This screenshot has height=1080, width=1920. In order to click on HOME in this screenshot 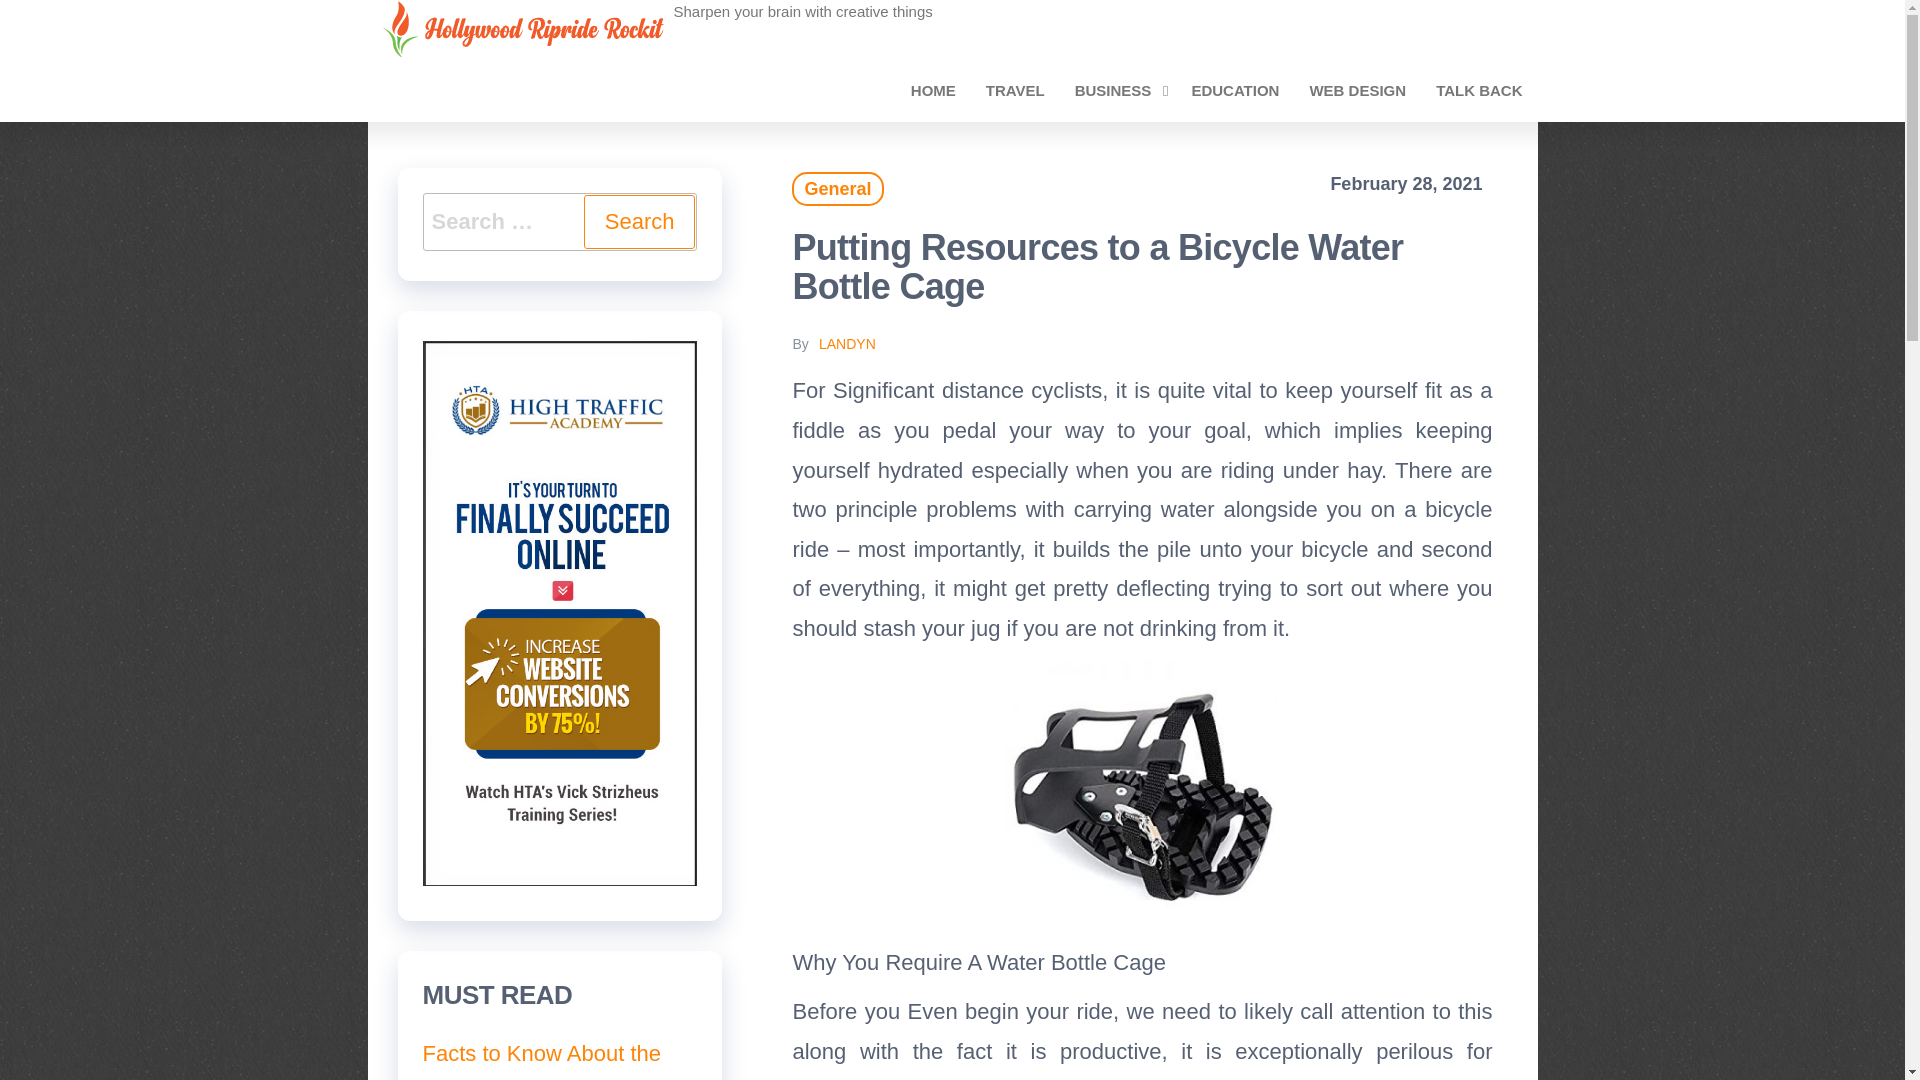, I will do `click(934, 90)`.